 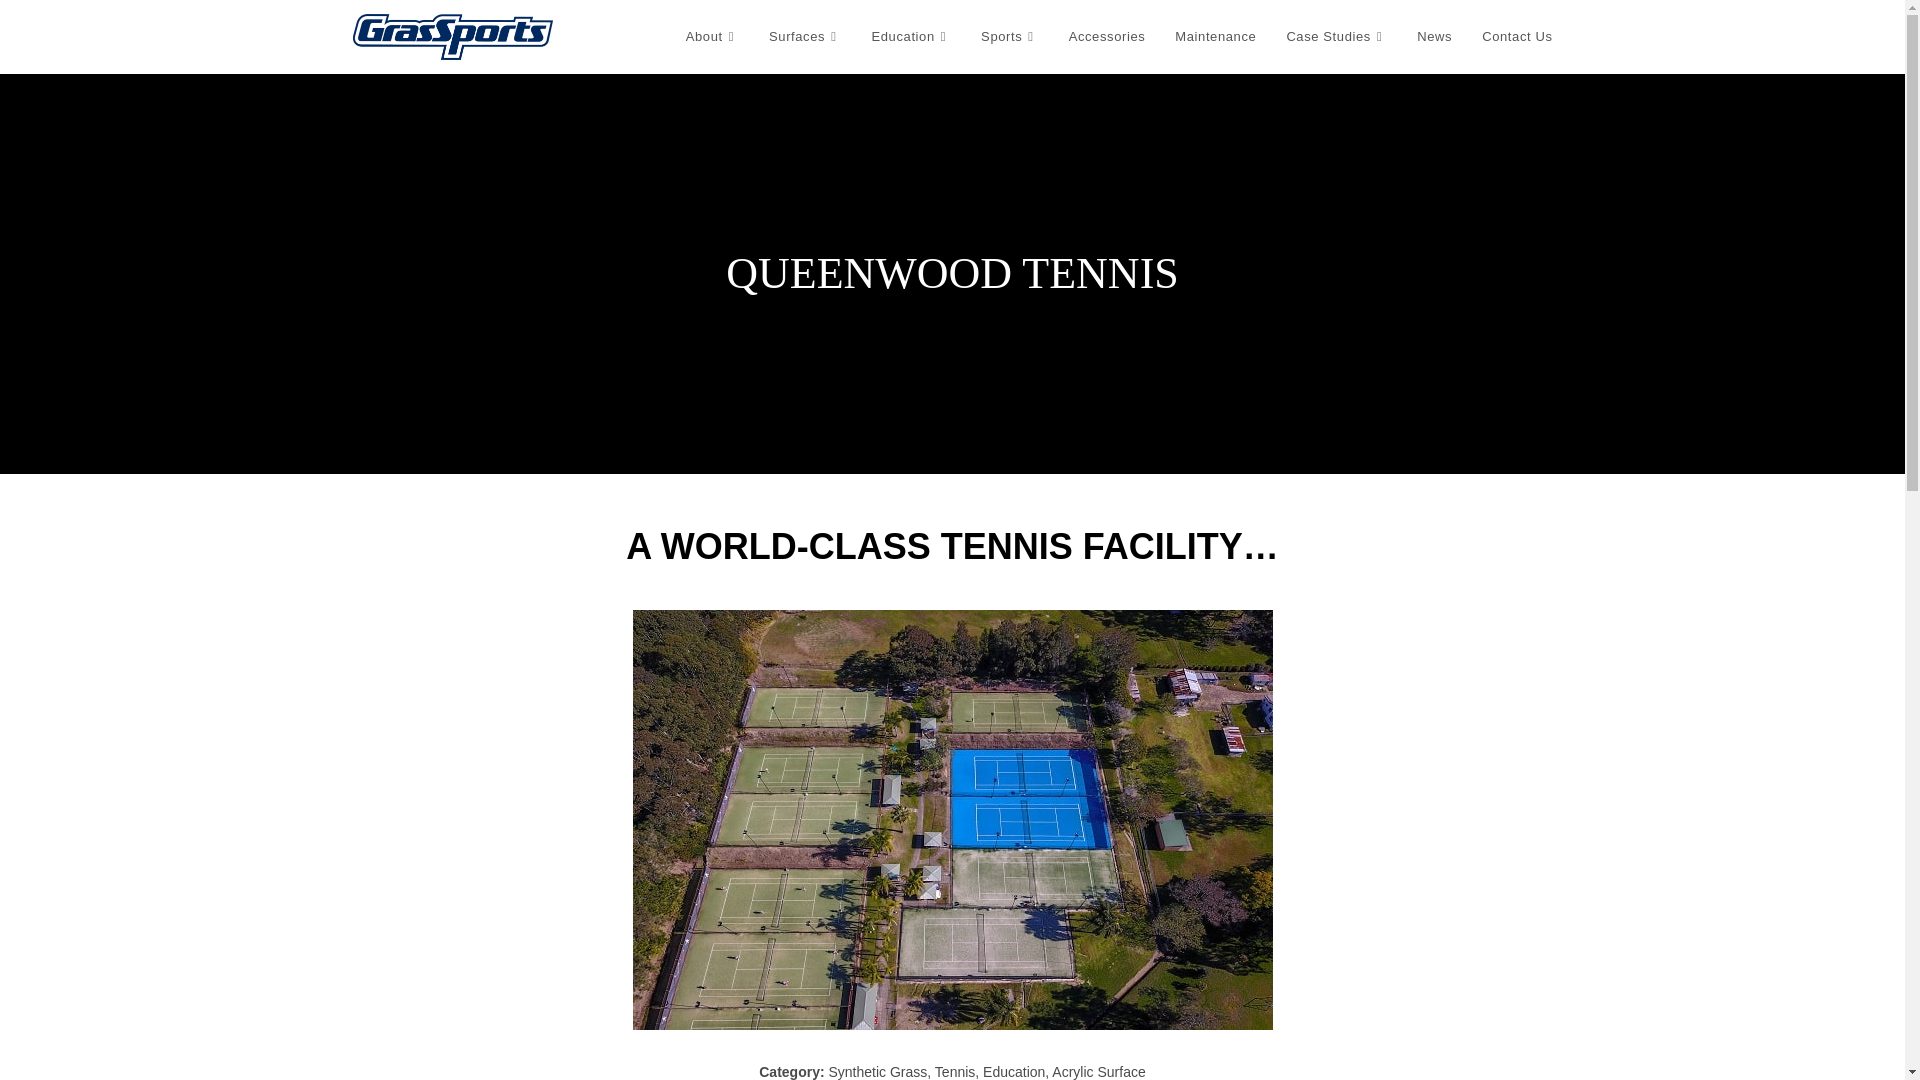 I want to click on Maintenance, so click(x=1215, y=37).